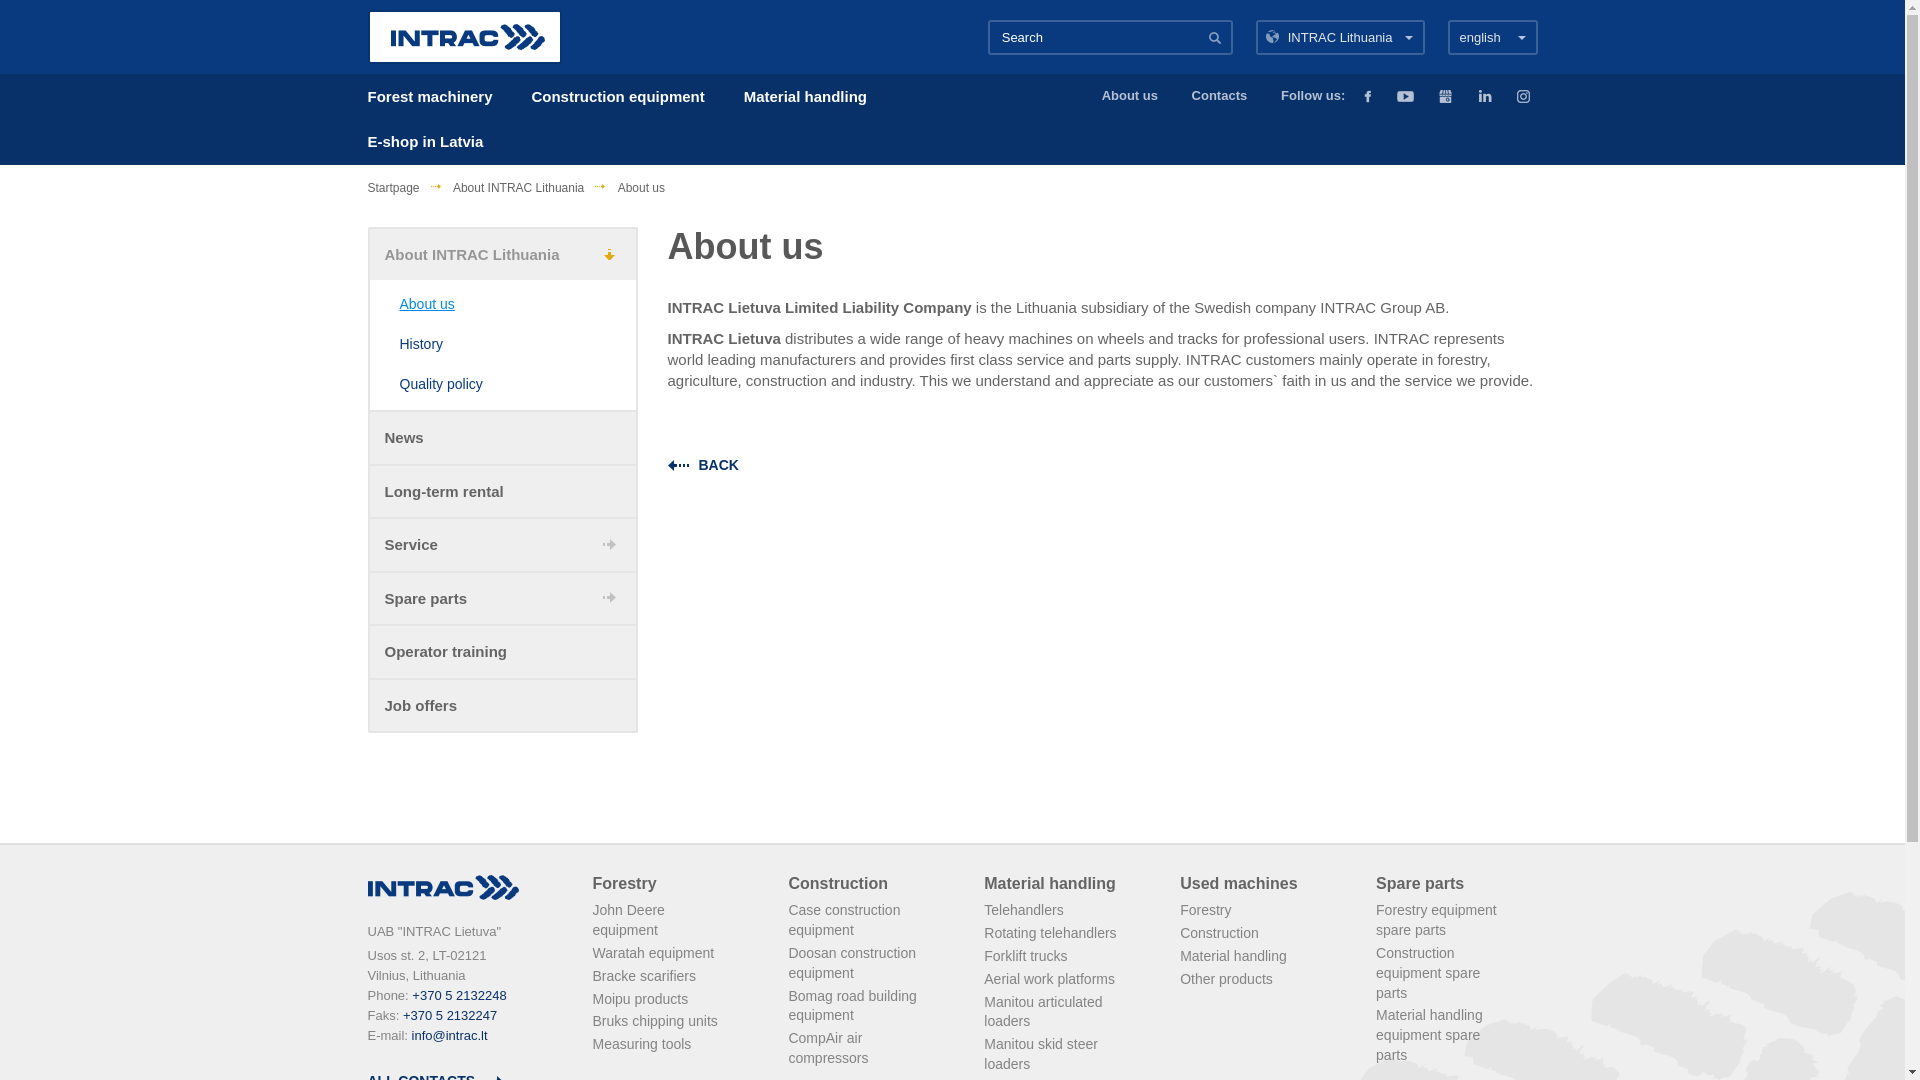  What do you see at coordinates (1484, 96) in the screenshot?
I see `LinkedIn` at bounding box center [1484, 96].